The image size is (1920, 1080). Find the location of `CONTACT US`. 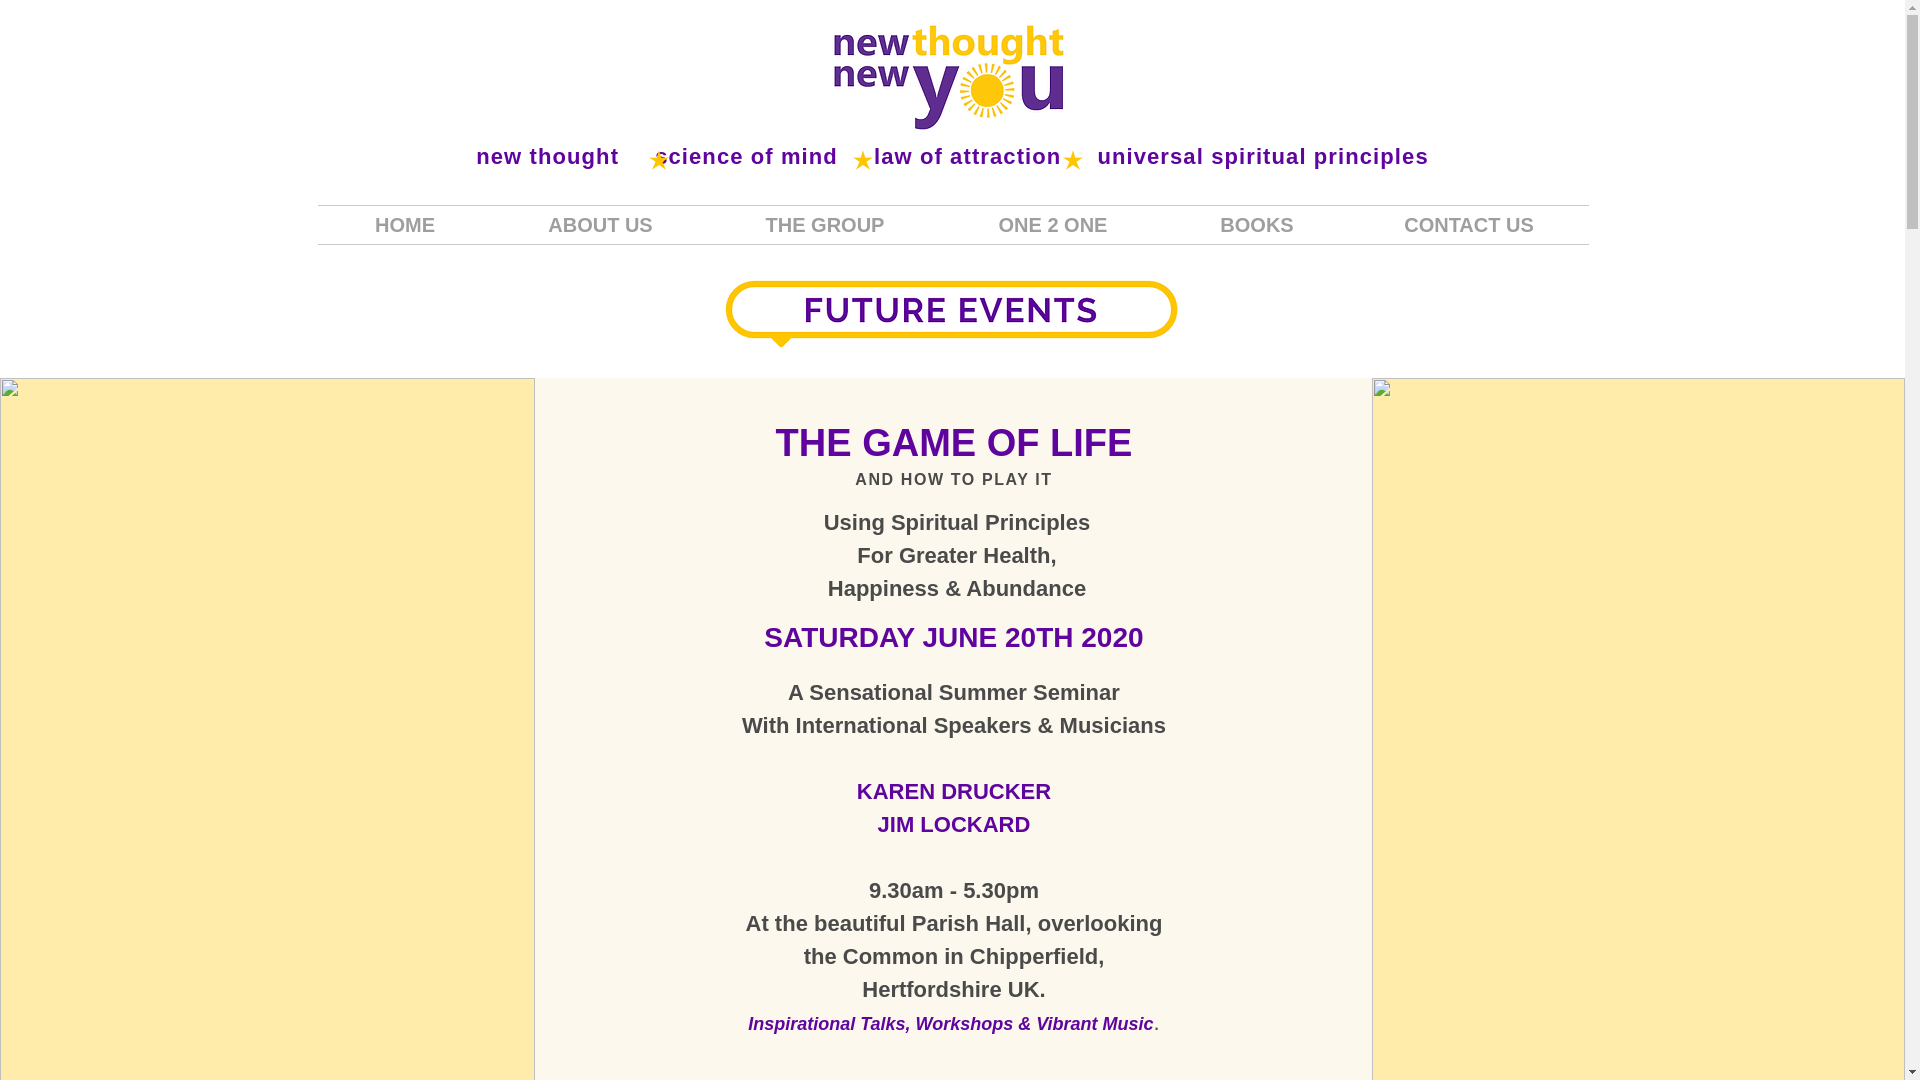

CONTACT US is located at coordinates (1469, 225).